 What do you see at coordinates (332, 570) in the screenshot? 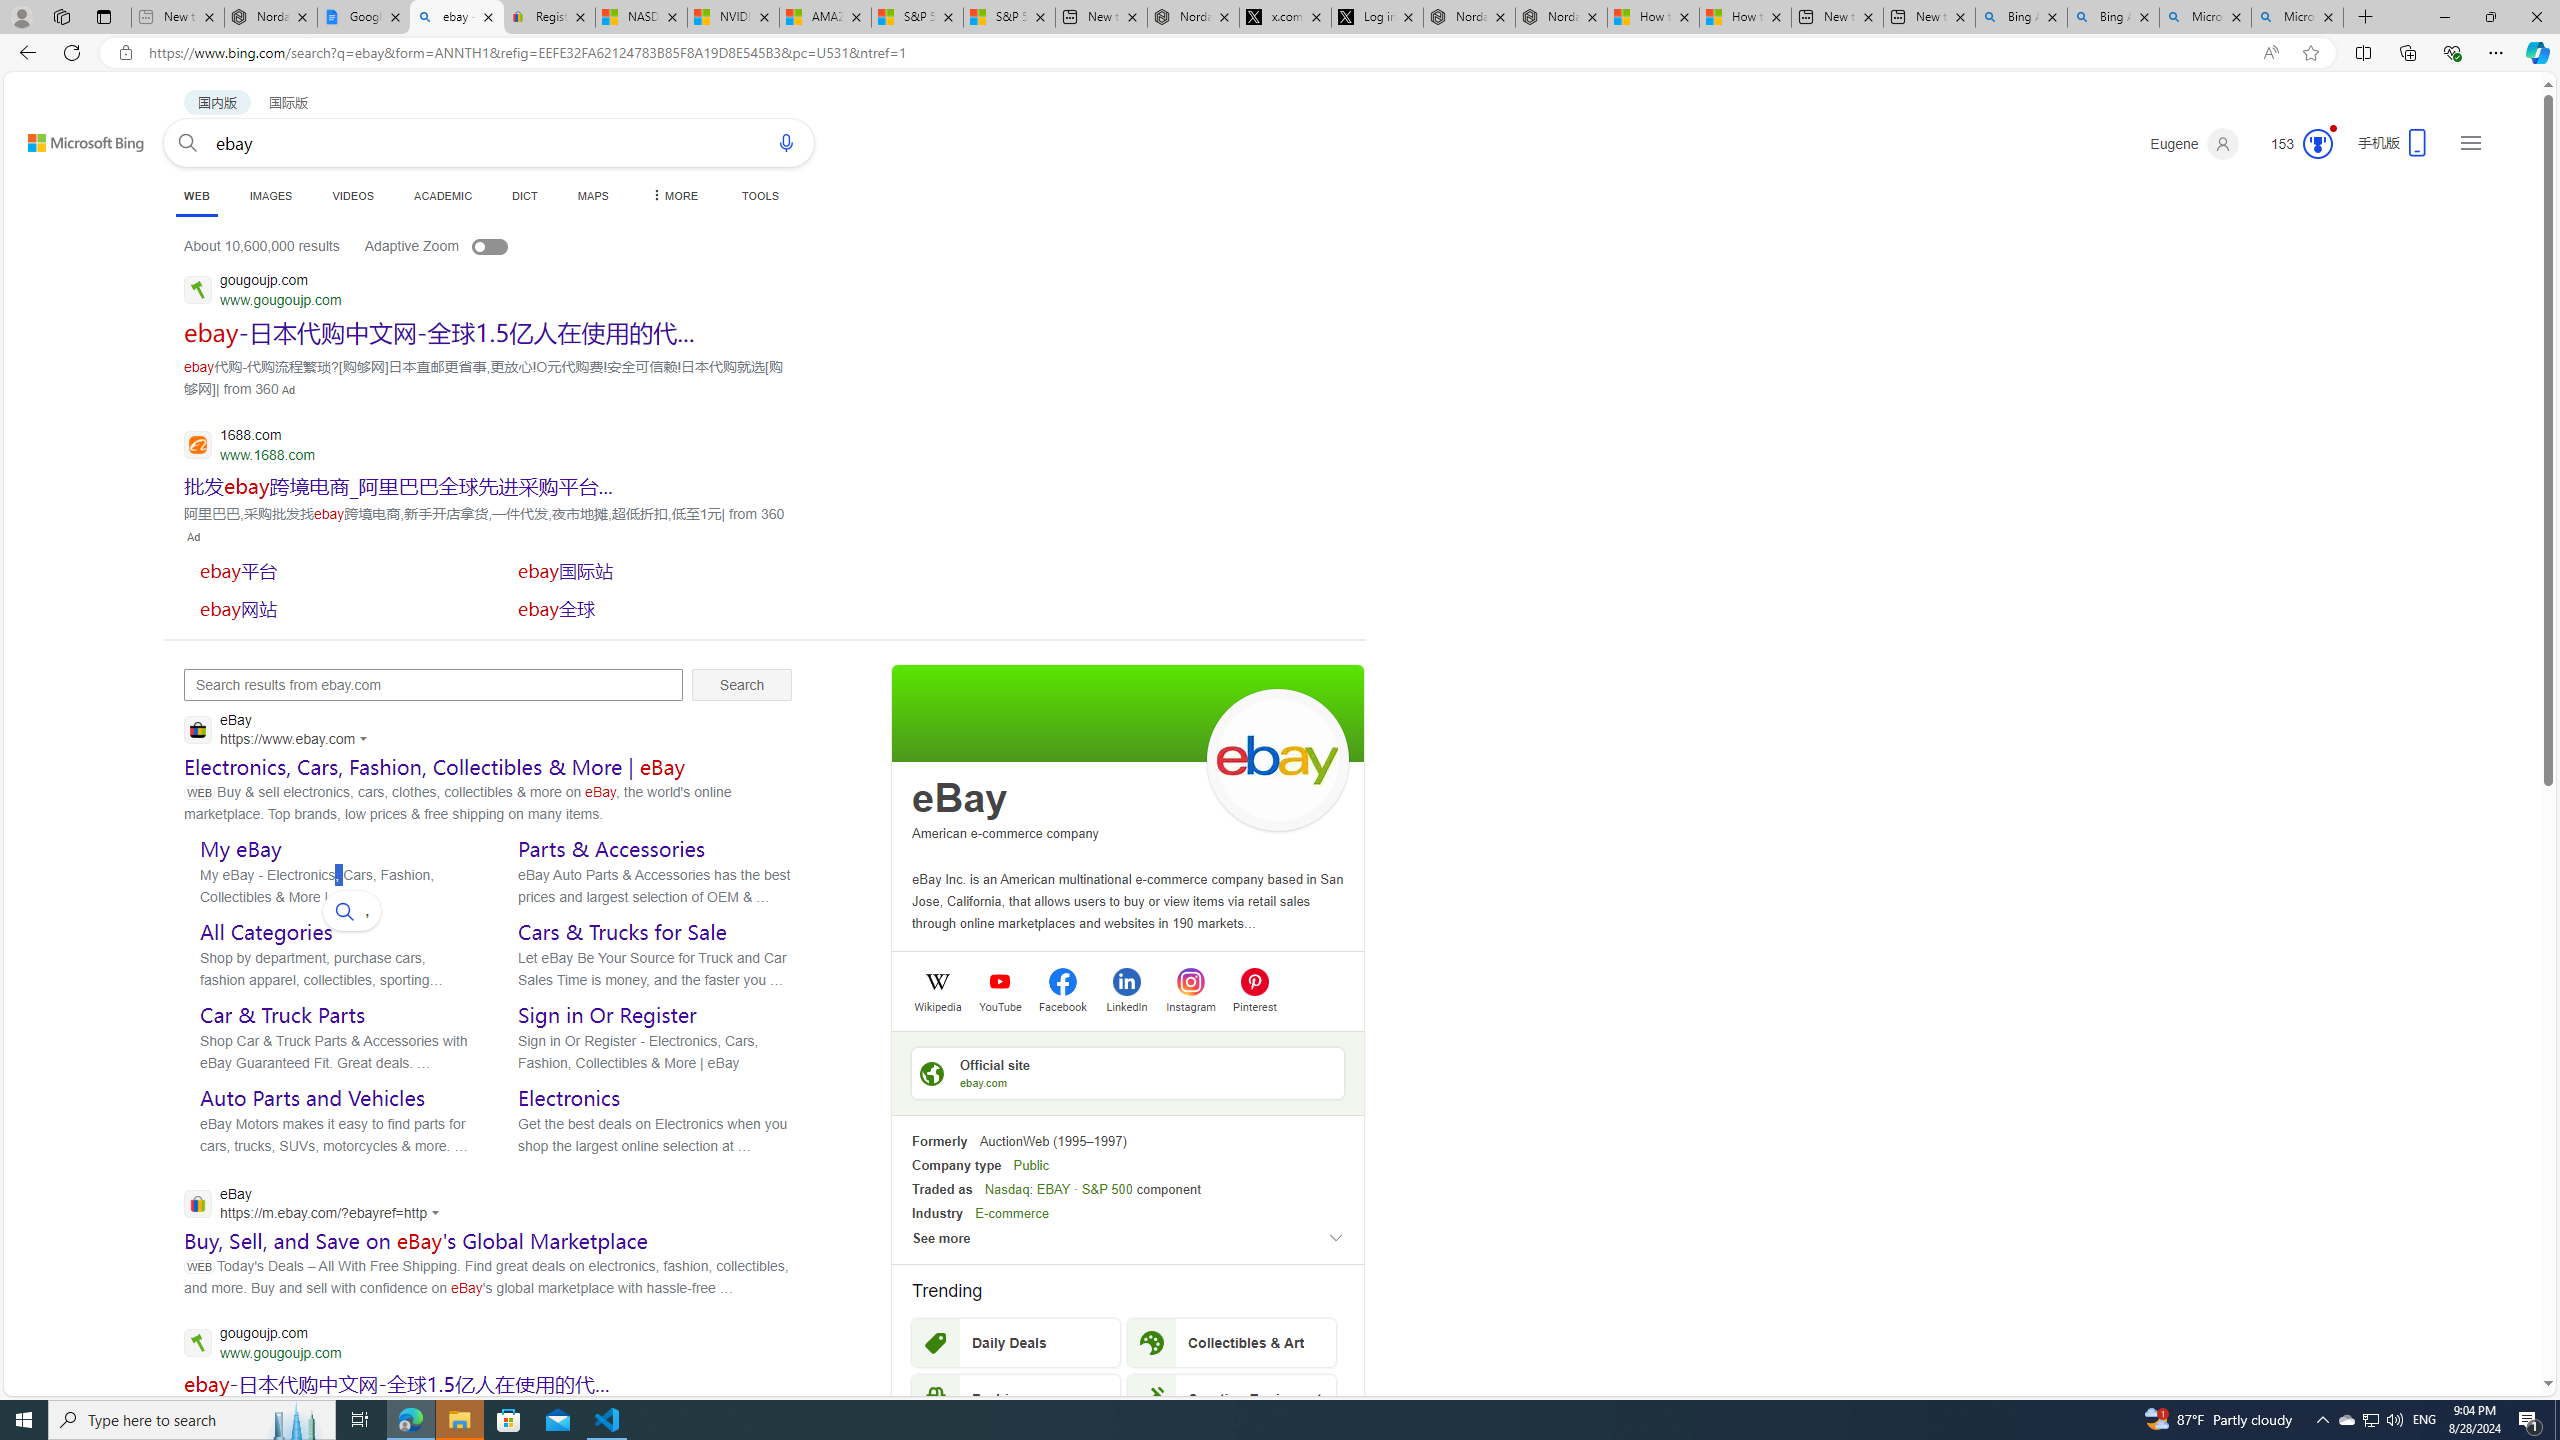
I see `SERP,5712` at bounding box center [332, 570].